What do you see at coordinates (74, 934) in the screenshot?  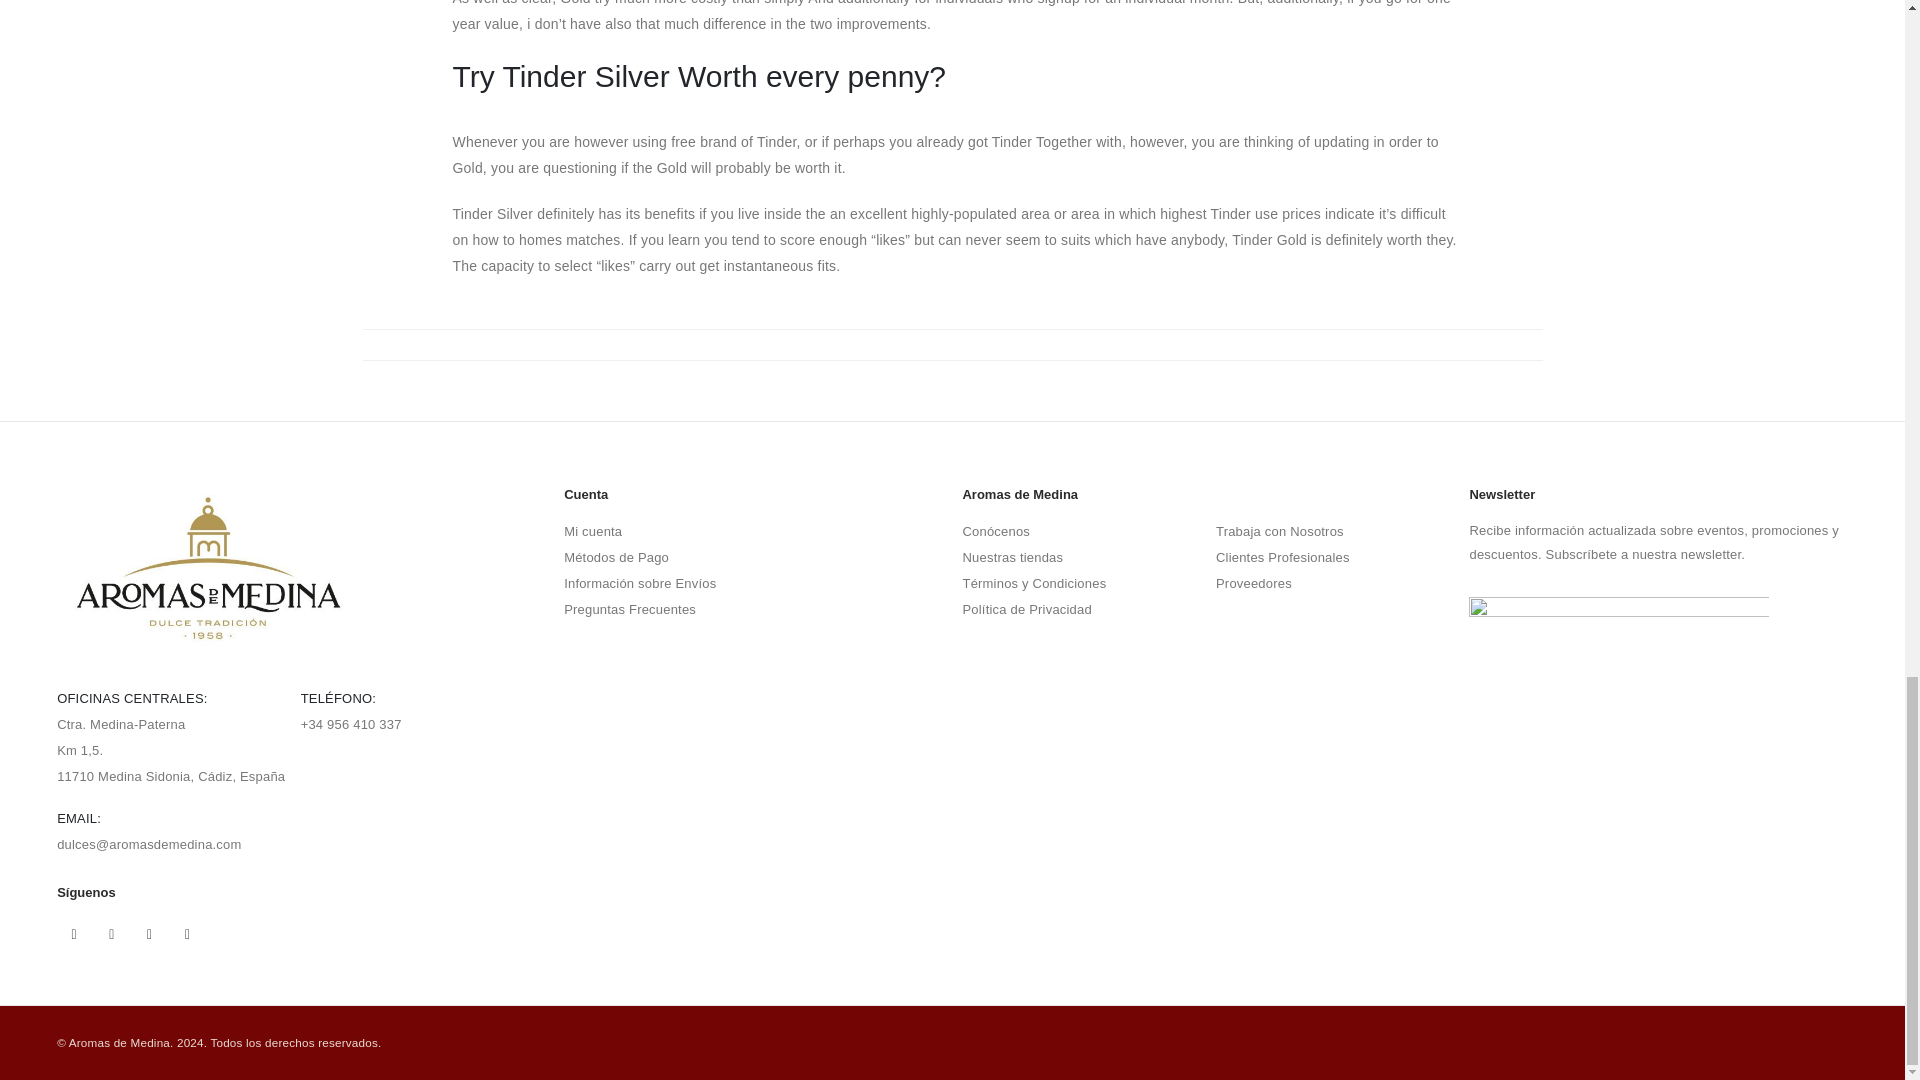 I see `Facebook` at bounding box center [74, 934].